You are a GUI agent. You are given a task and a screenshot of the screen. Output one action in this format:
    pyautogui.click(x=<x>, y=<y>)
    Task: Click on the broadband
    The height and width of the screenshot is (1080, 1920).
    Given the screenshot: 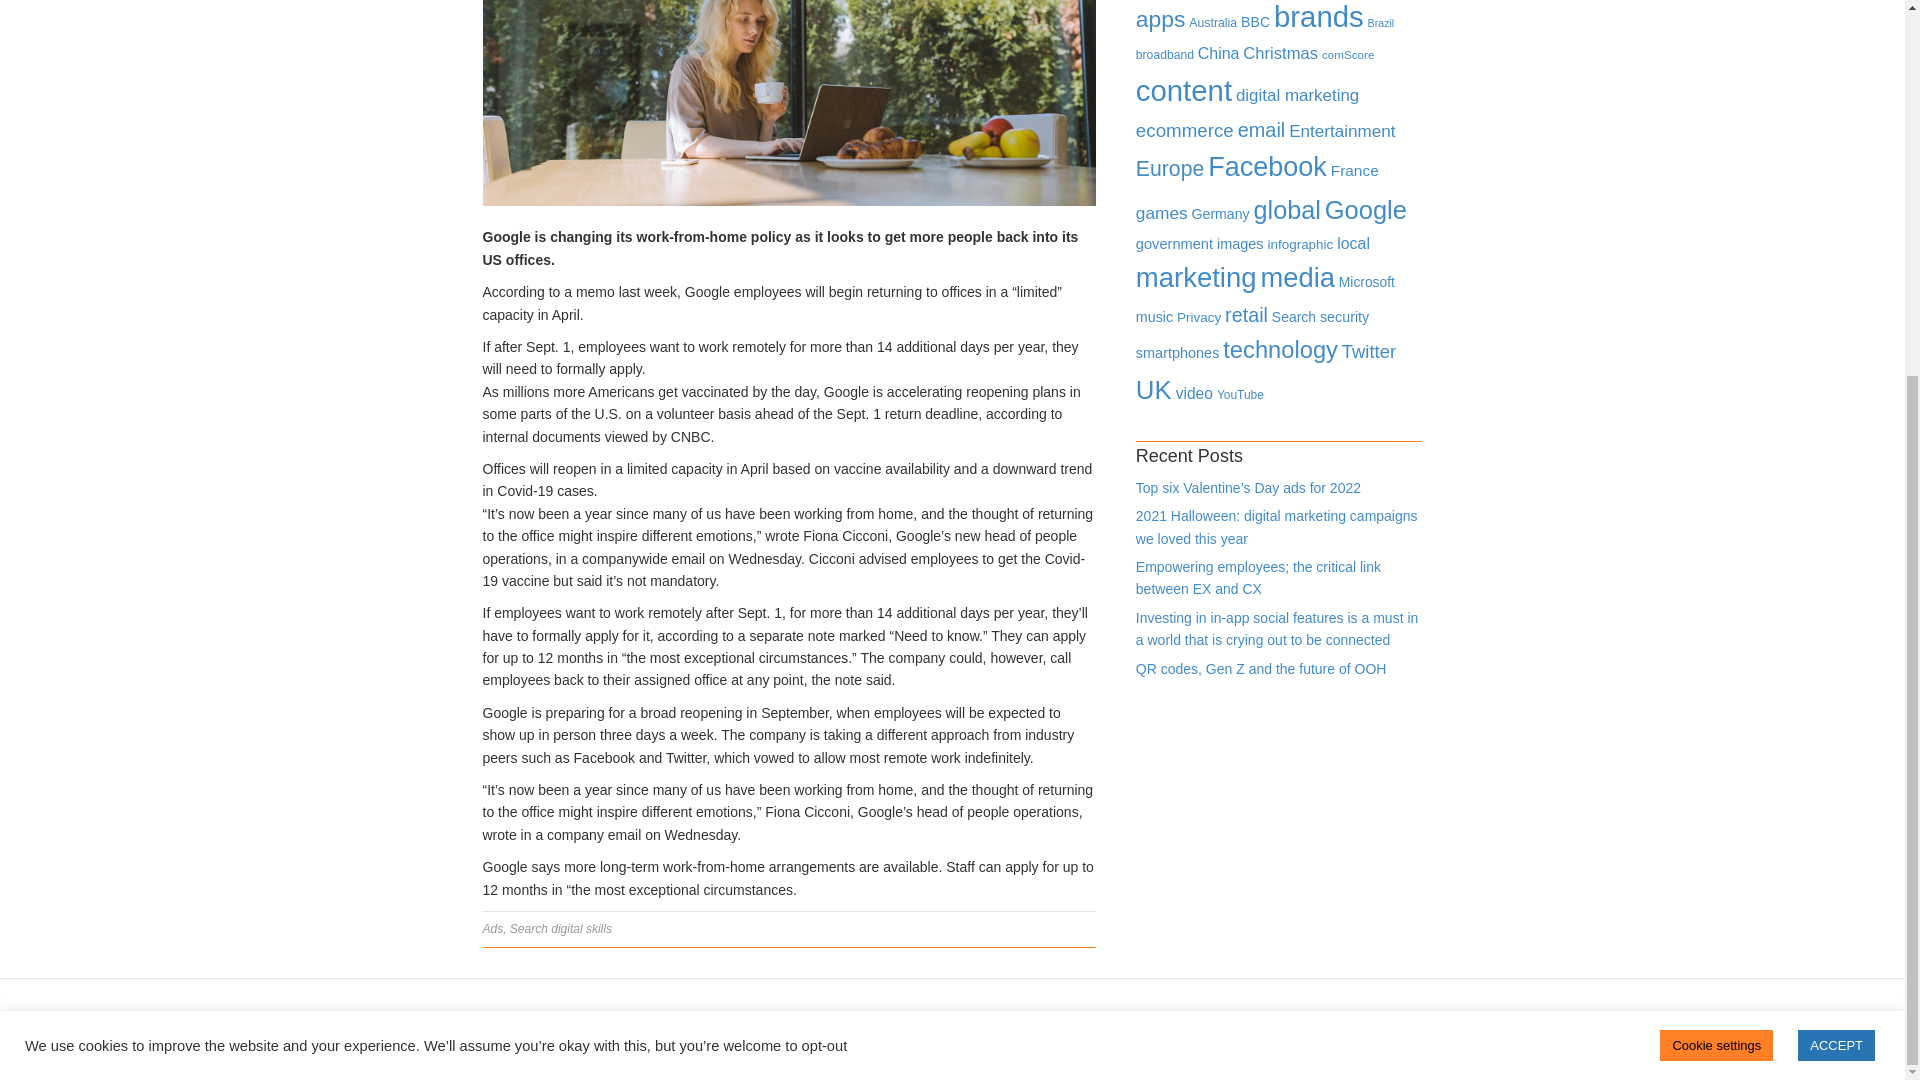 What is the action you would take?
    pyautogui.click(x=1165, y=54)
    